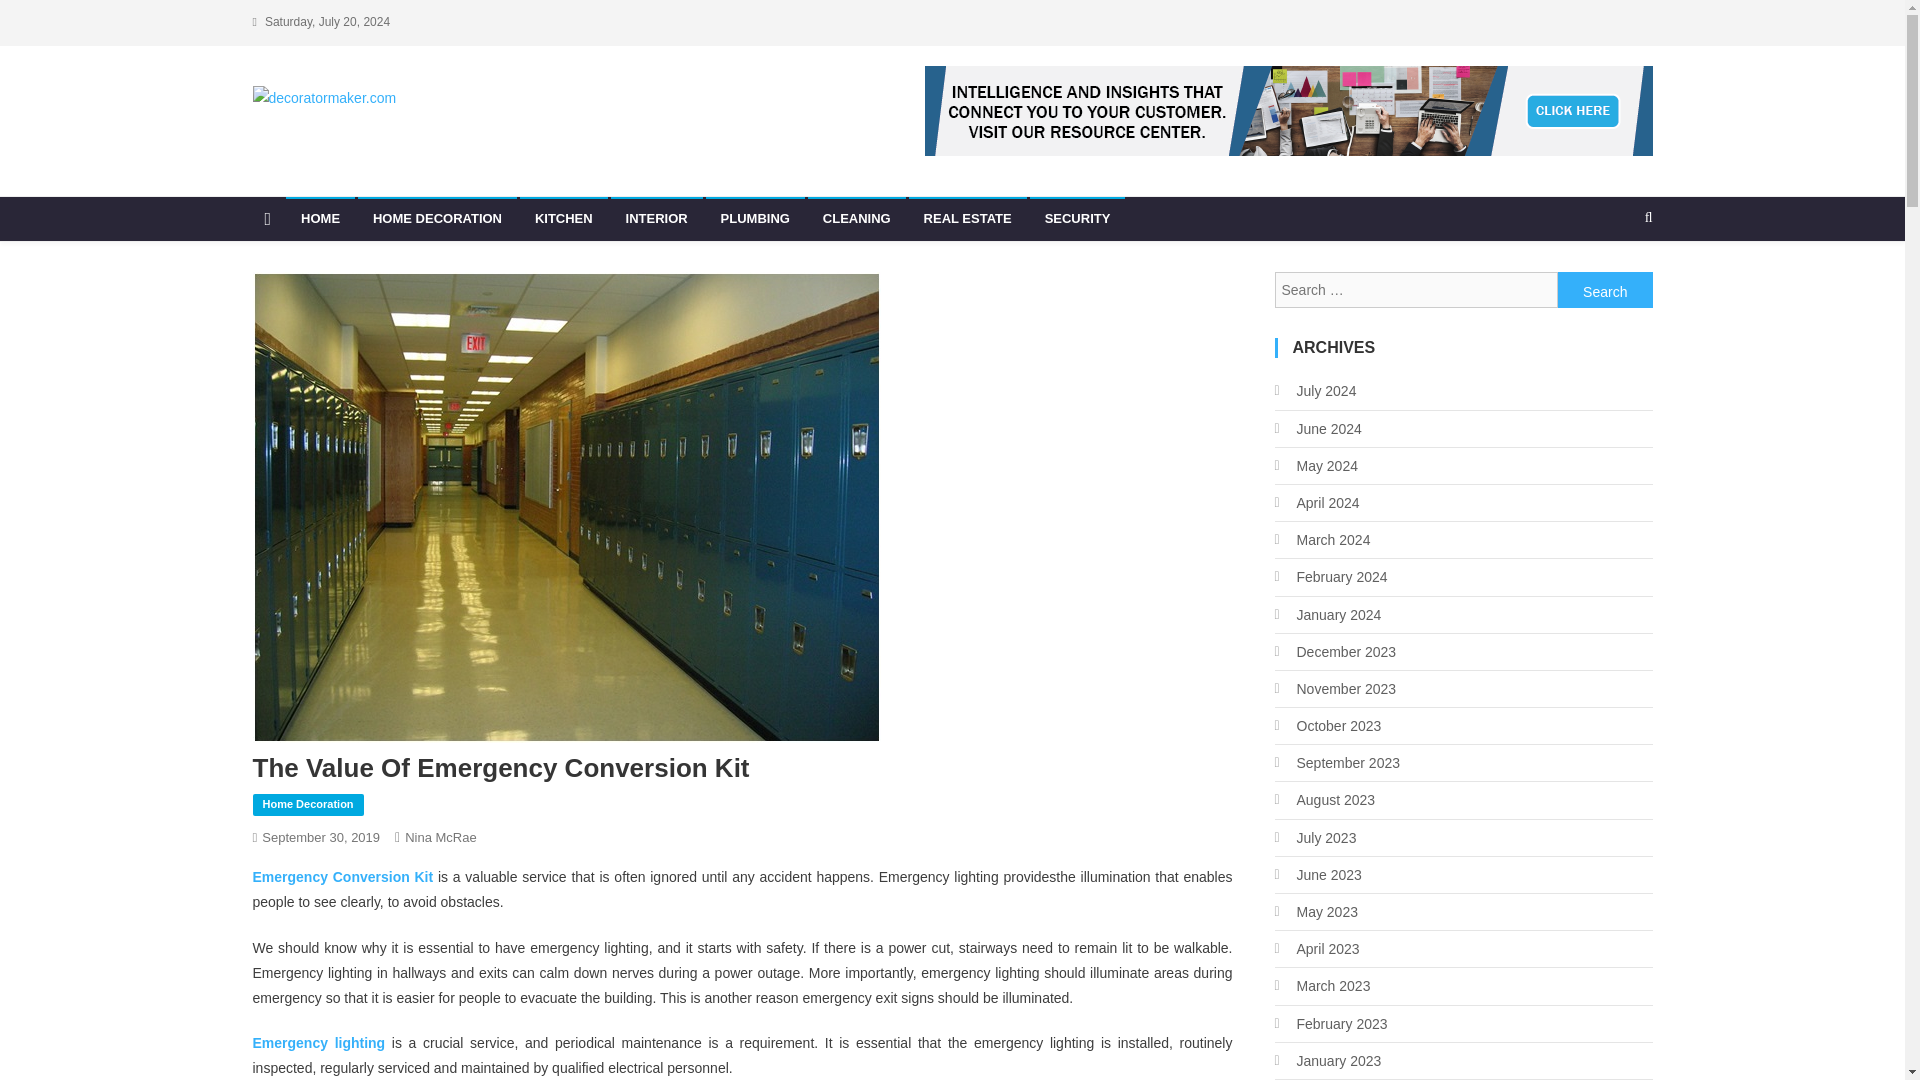 The image size is (1920, 1080). What do you see at coordinates (440, 837) in the screenshot?
I see `Nina McRae` at bounding box center [440, 837].